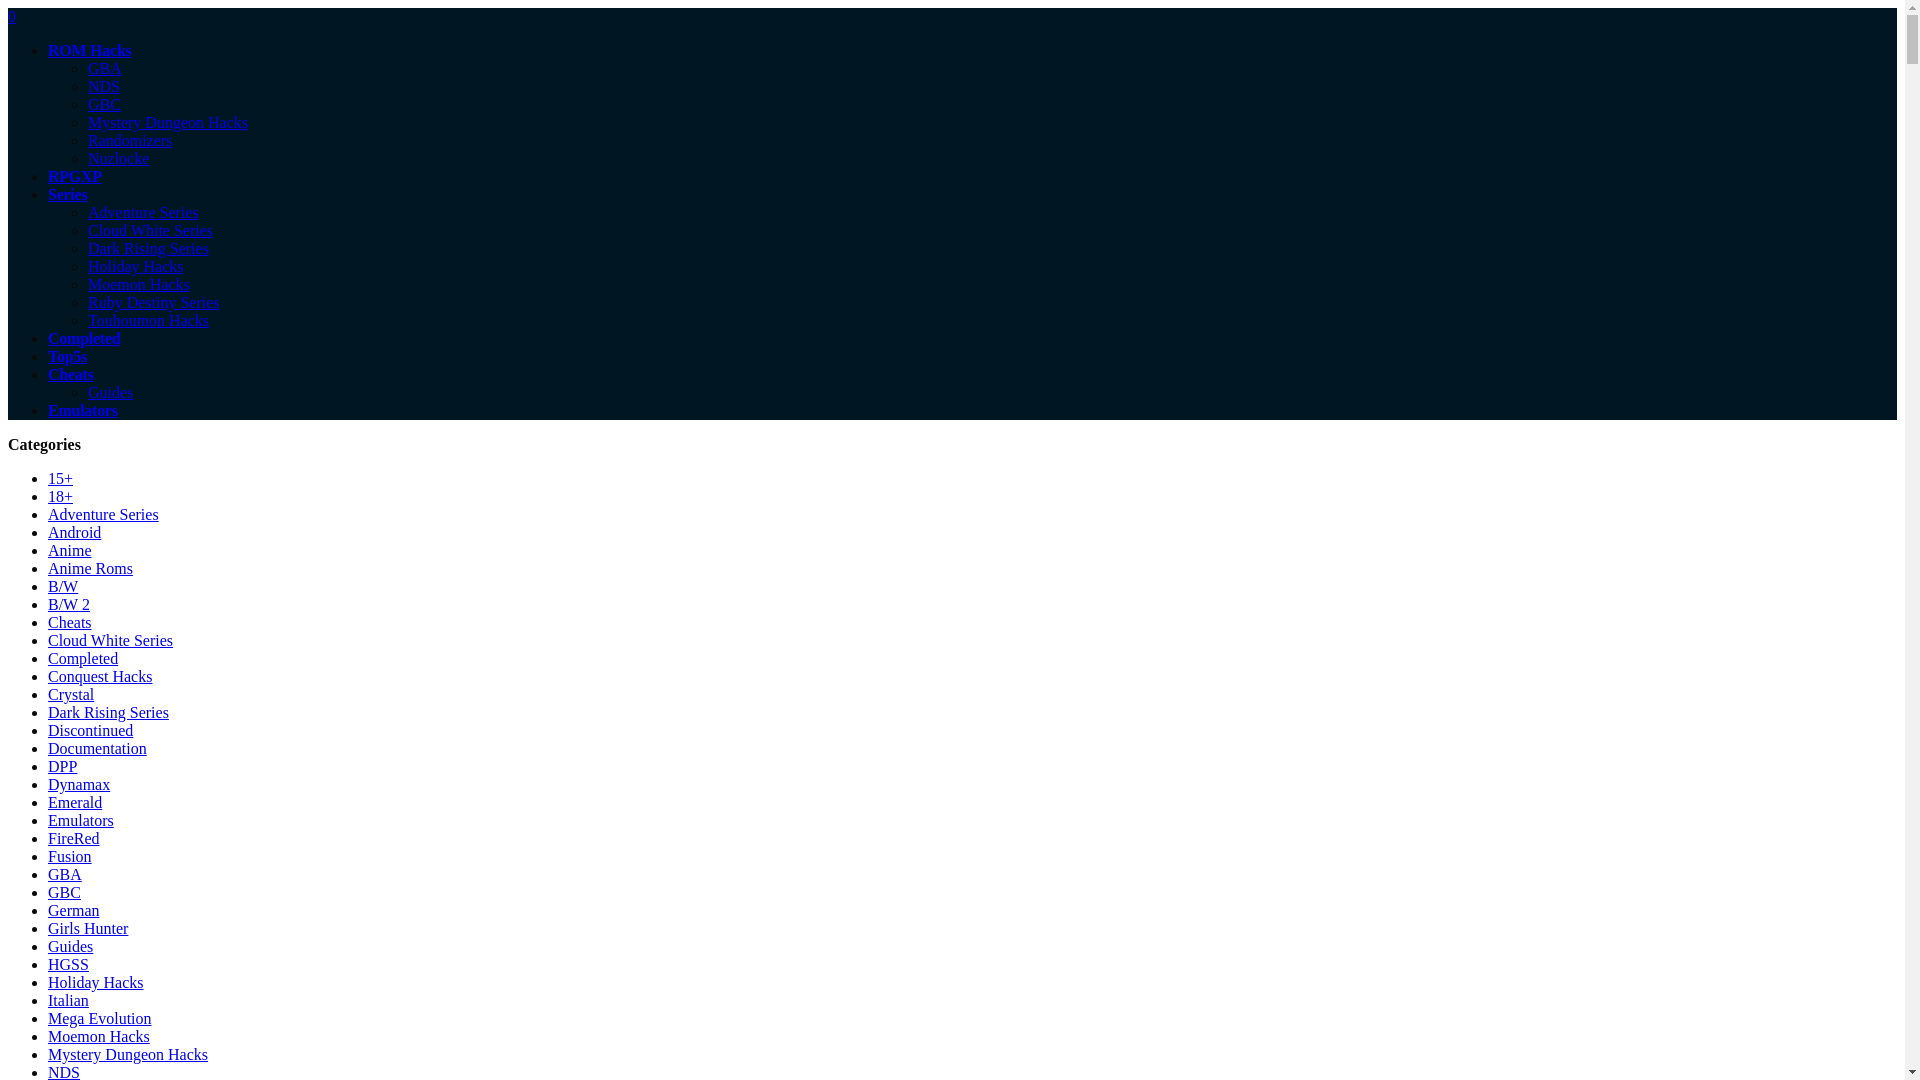 The width and height of the screenshot is (1920, 1080). Describe the element at coordinates (11, 16) in the screenshot. I see `Bookmarks` at that location.